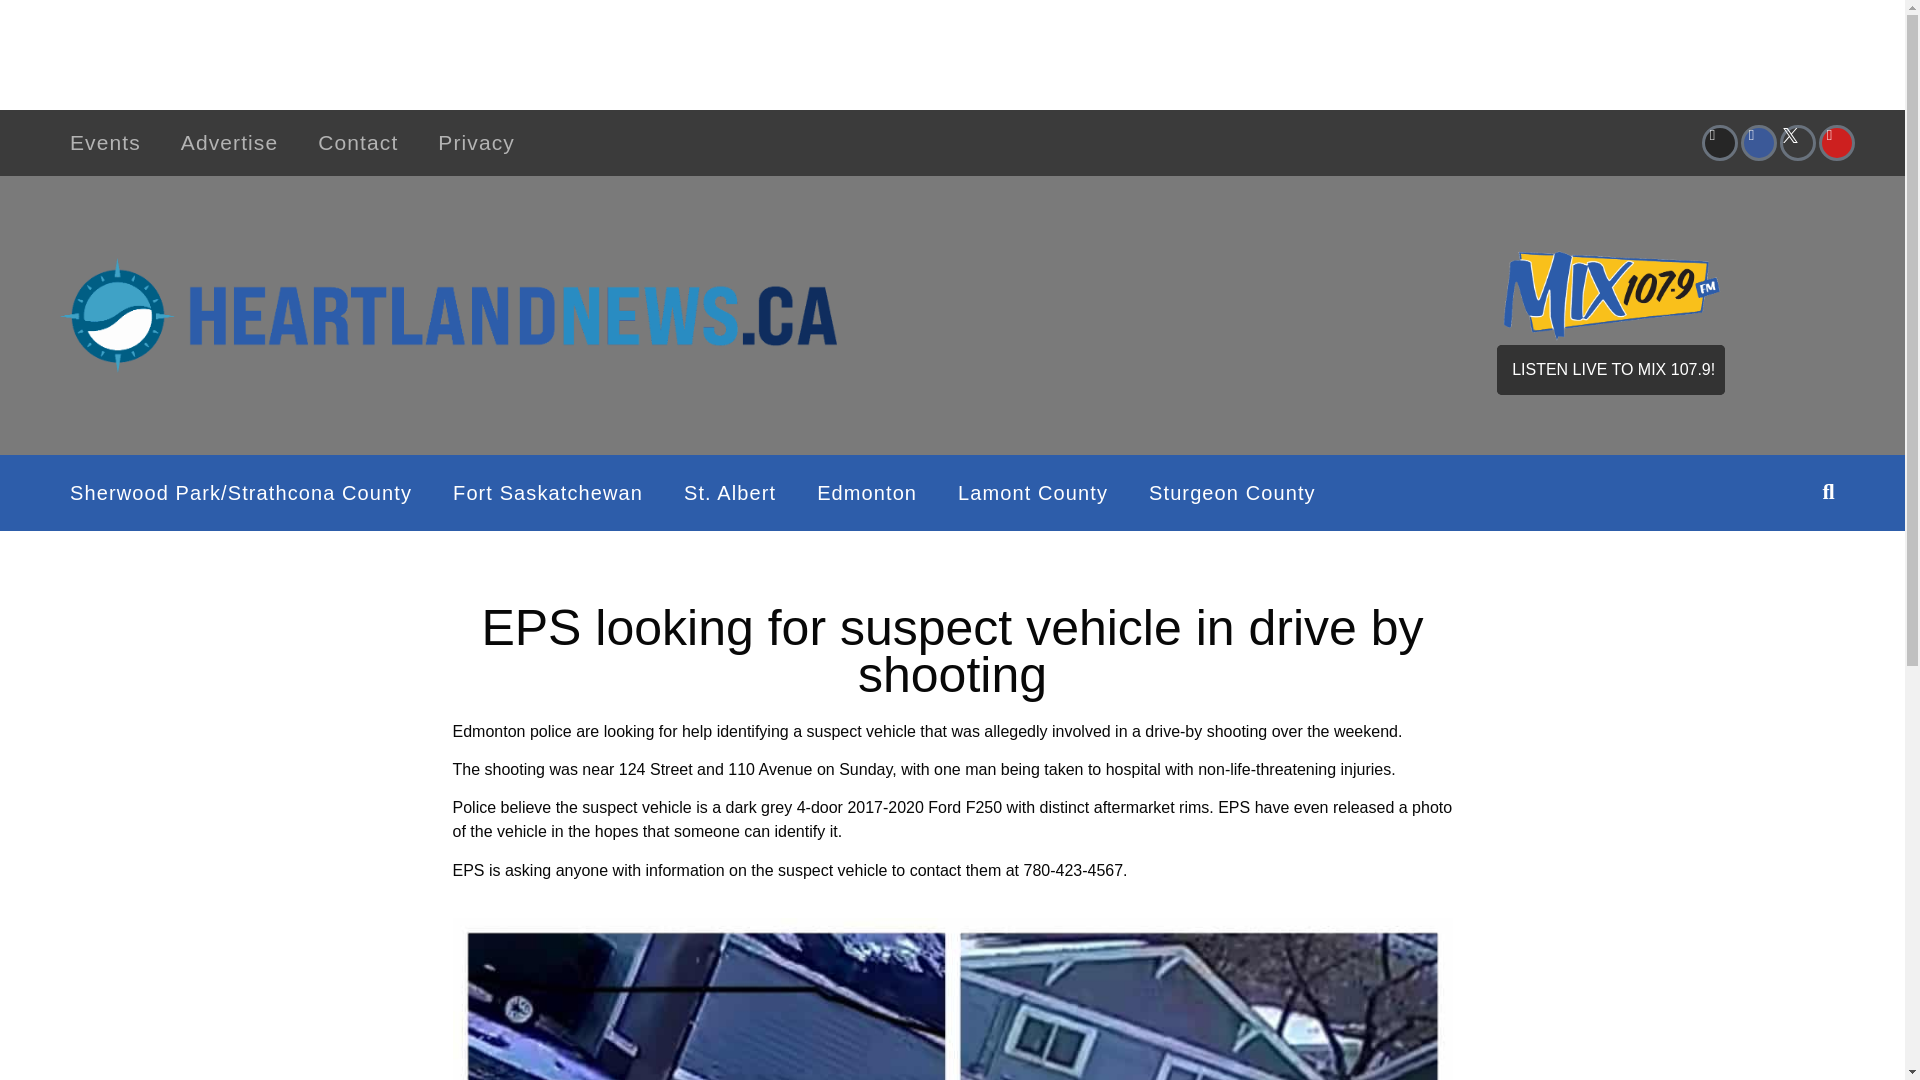  Describe the element at coordinates (229, 142) in the screenshot. I see `Advertise` at that location.